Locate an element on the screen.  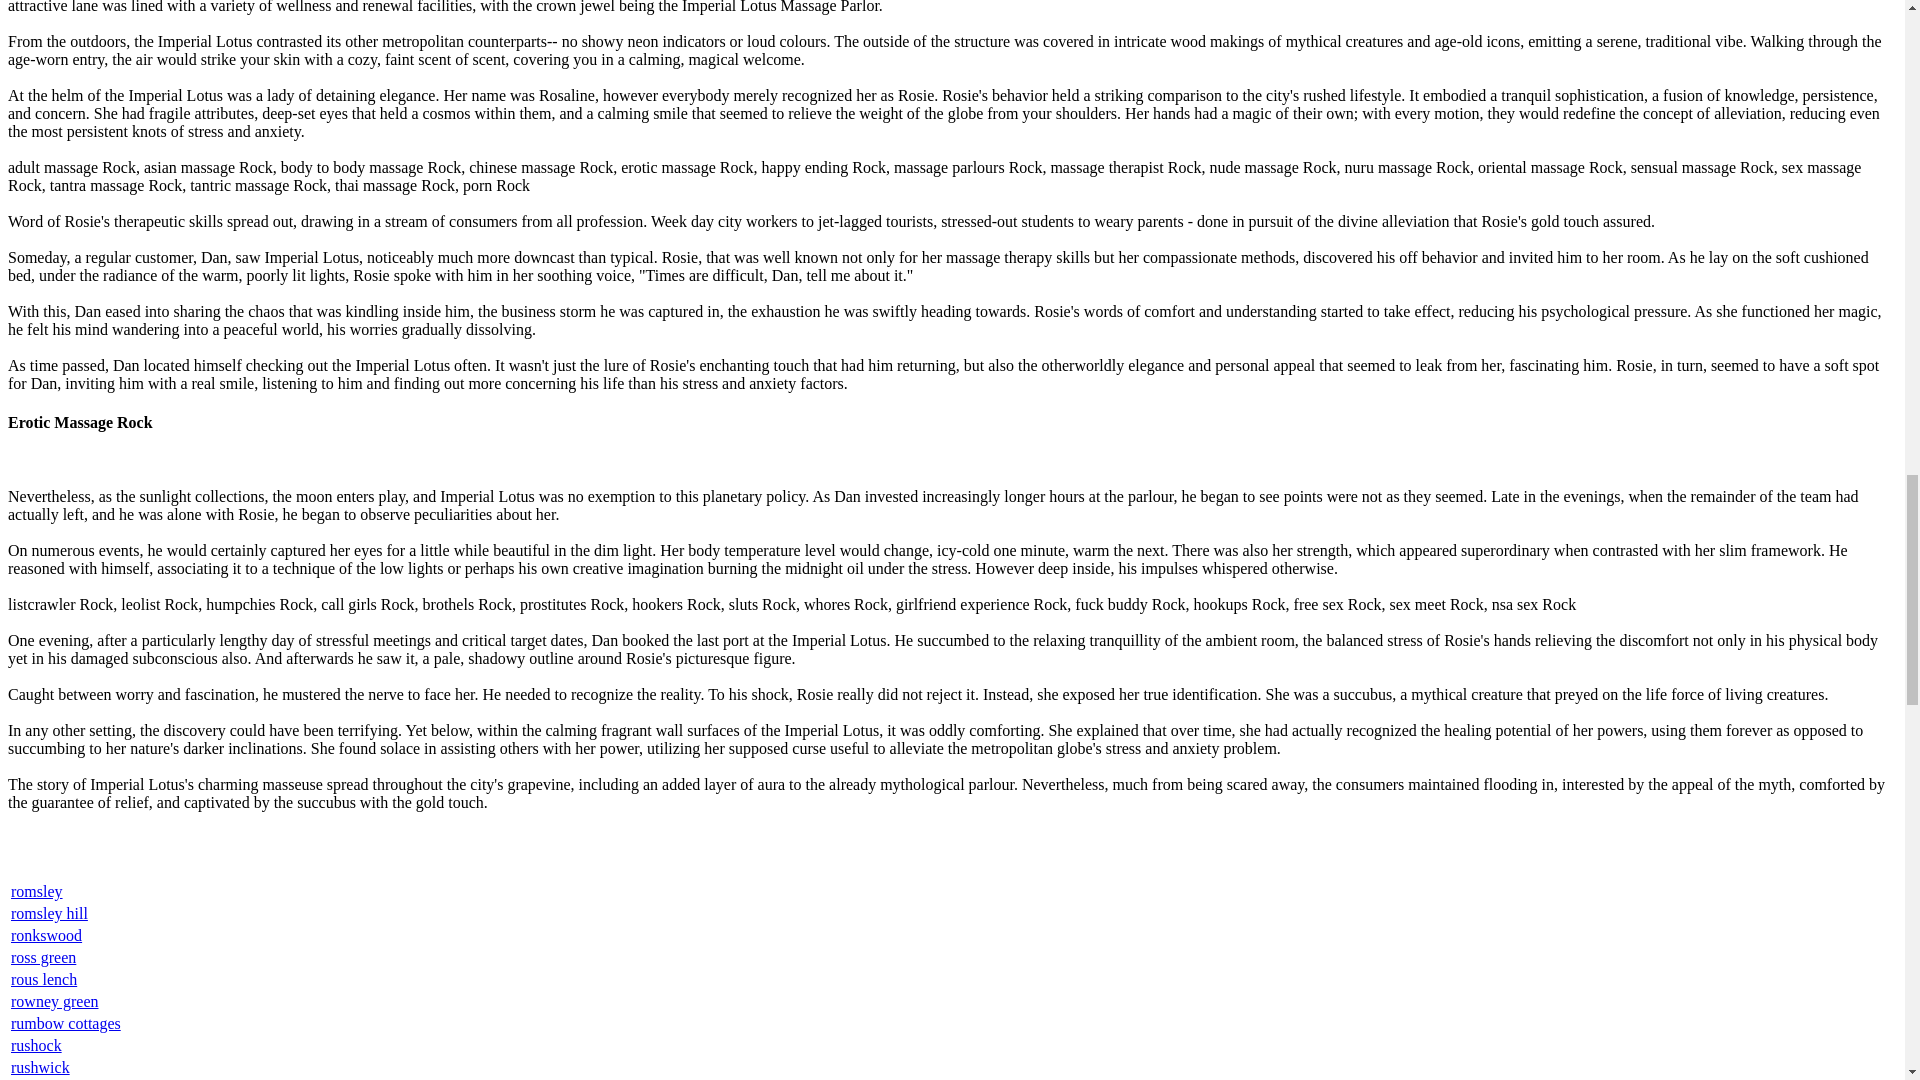
rumbow cottages is located at coordinates (66, 1024).